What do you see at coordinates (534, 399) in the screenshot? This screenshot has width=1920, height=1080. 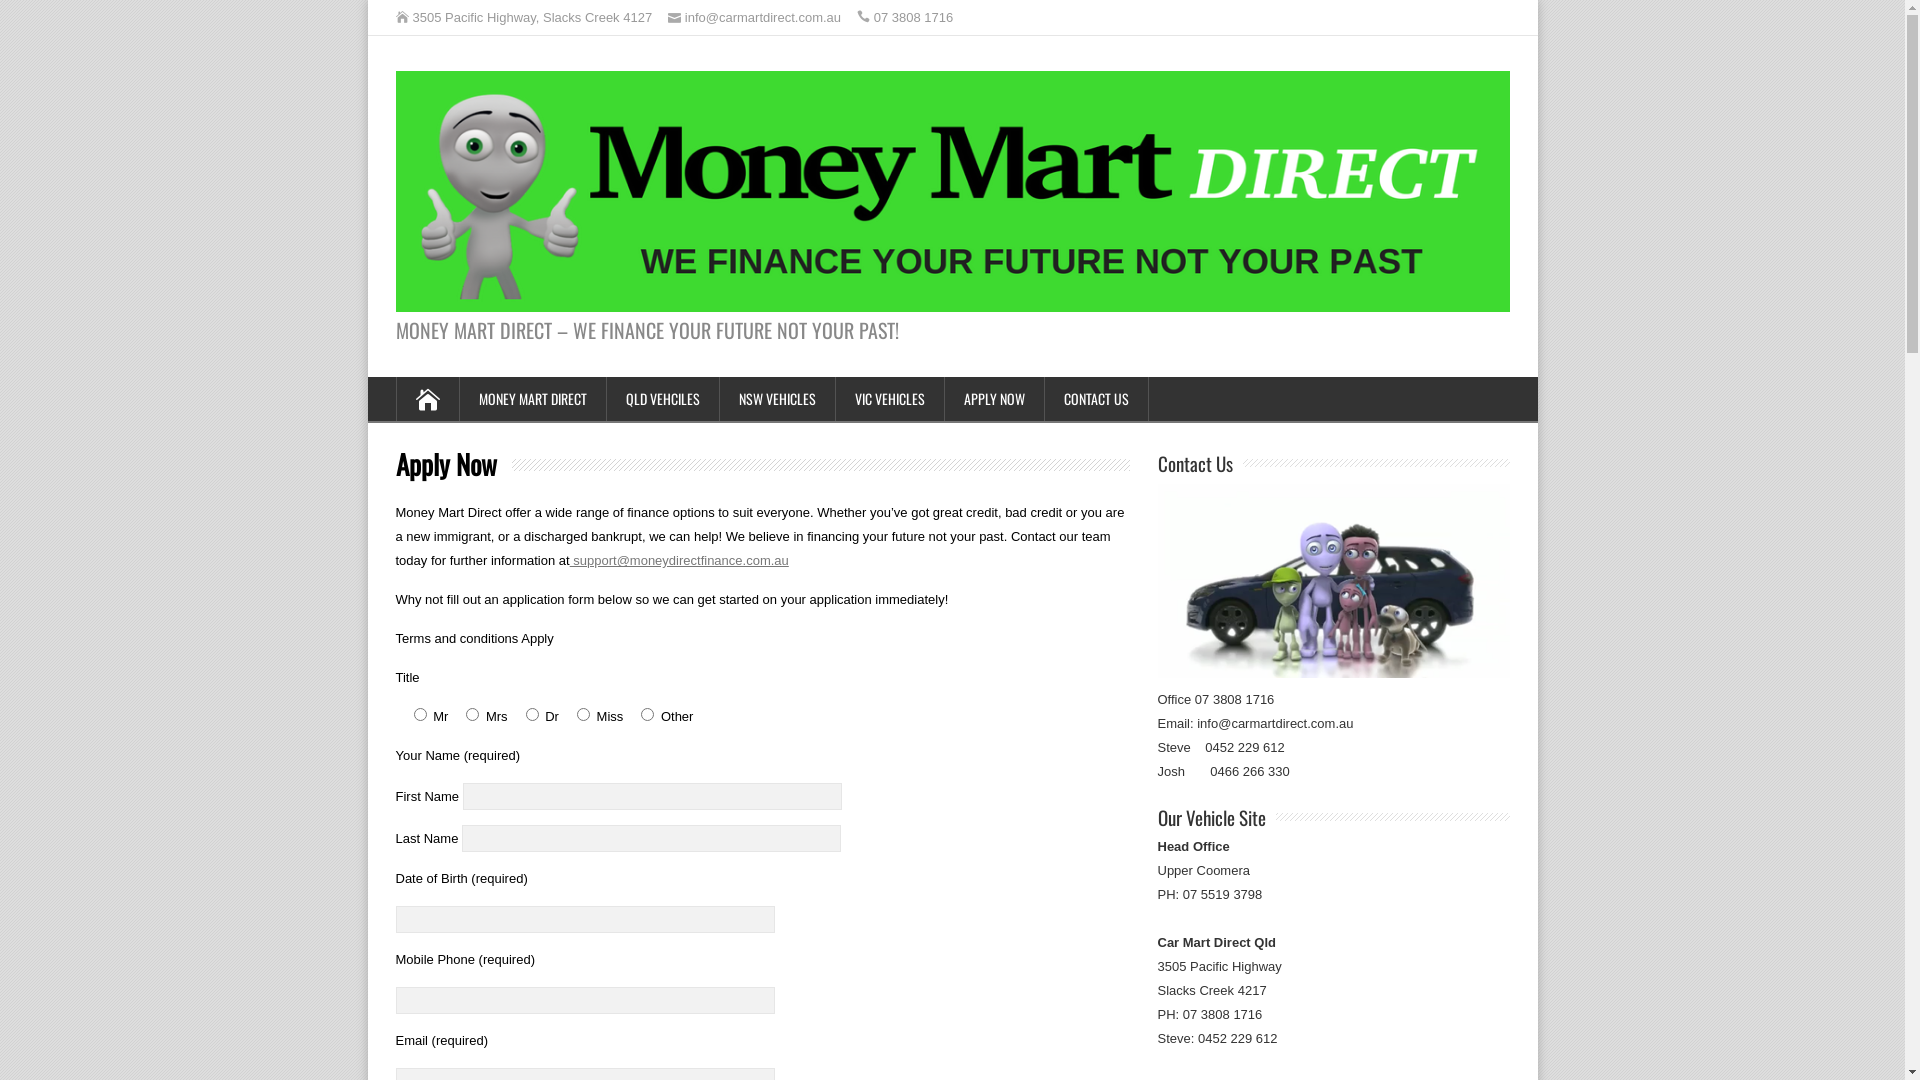 I see `MONEY MART DIRECT` at bounding box center [534, 399].